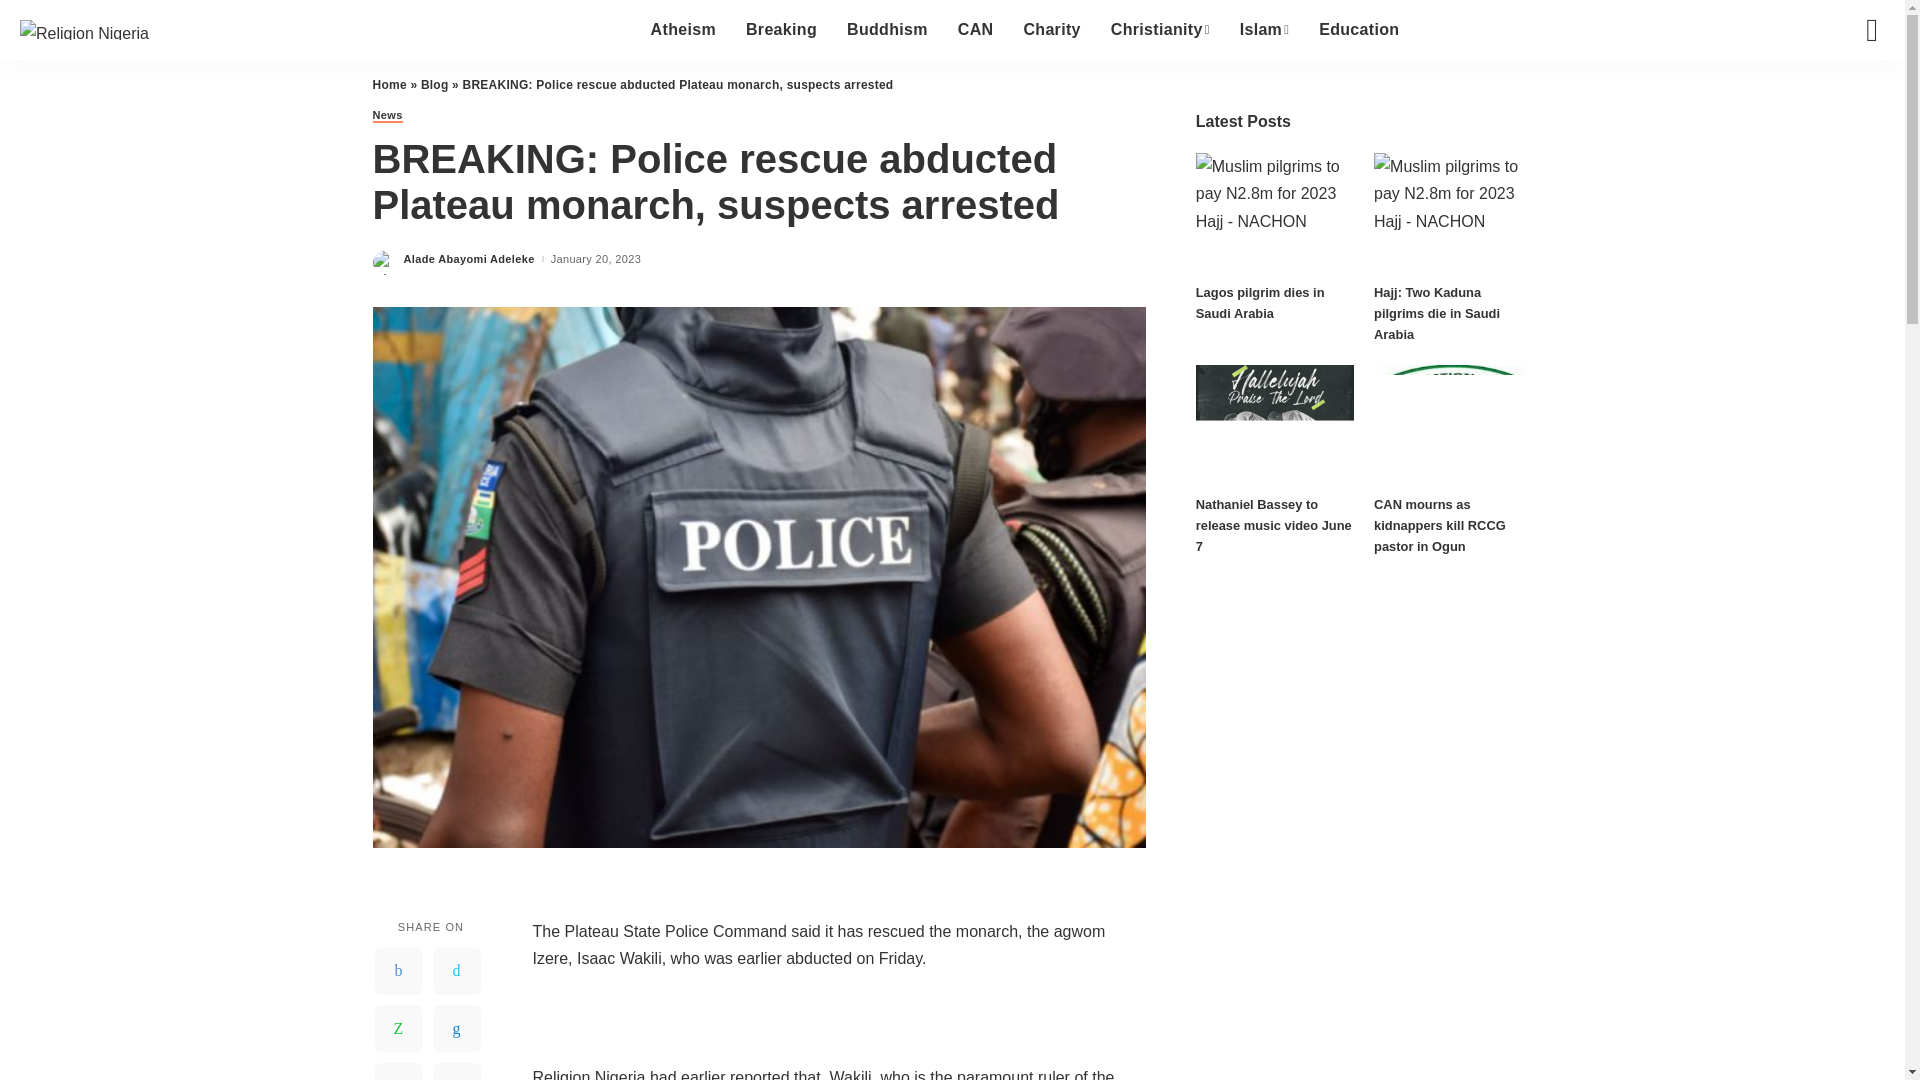 The image size is (1920, 1080). What do you see at coordinates (84, 29) in the screenshot?
I see `Religion Nigeria` at bounding box center [84, 29].